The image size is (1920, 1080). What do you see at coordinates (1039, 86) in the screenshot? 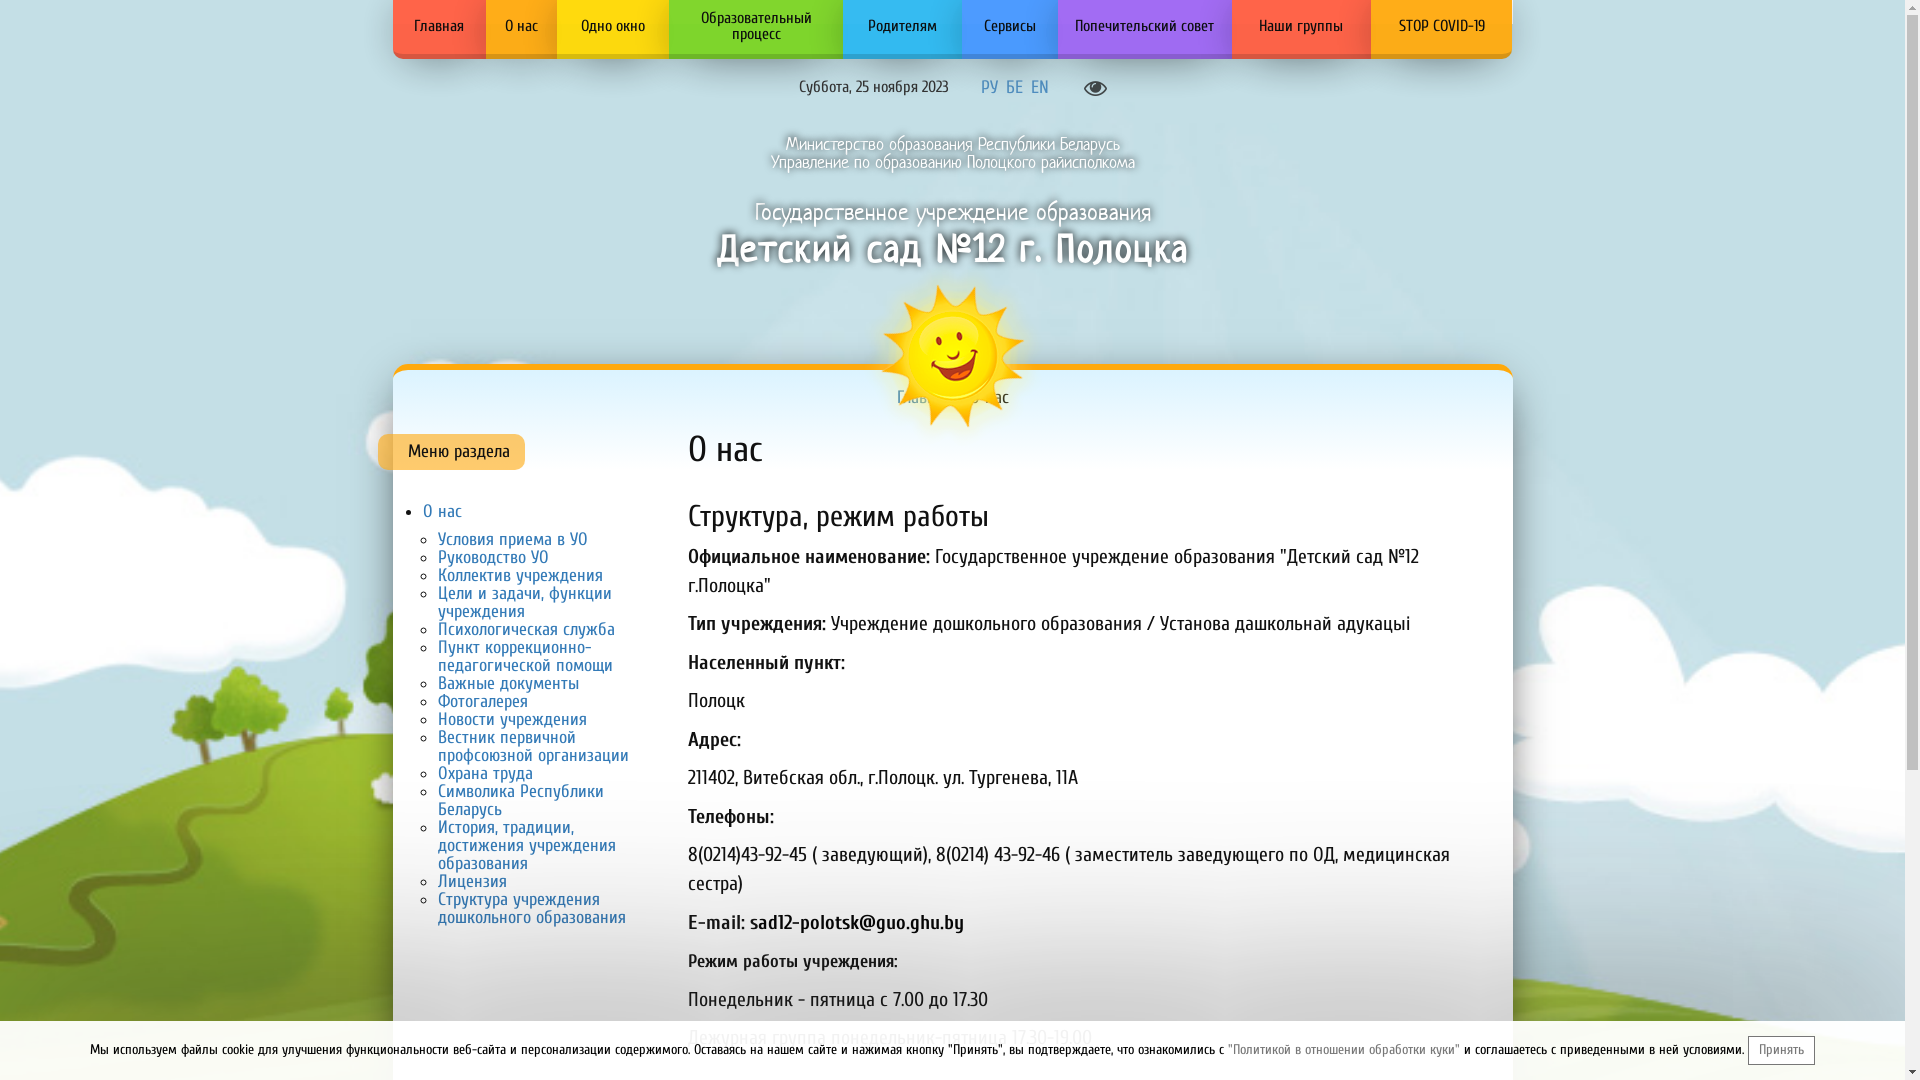
I see `EN` at bounding box center [1039, 86].